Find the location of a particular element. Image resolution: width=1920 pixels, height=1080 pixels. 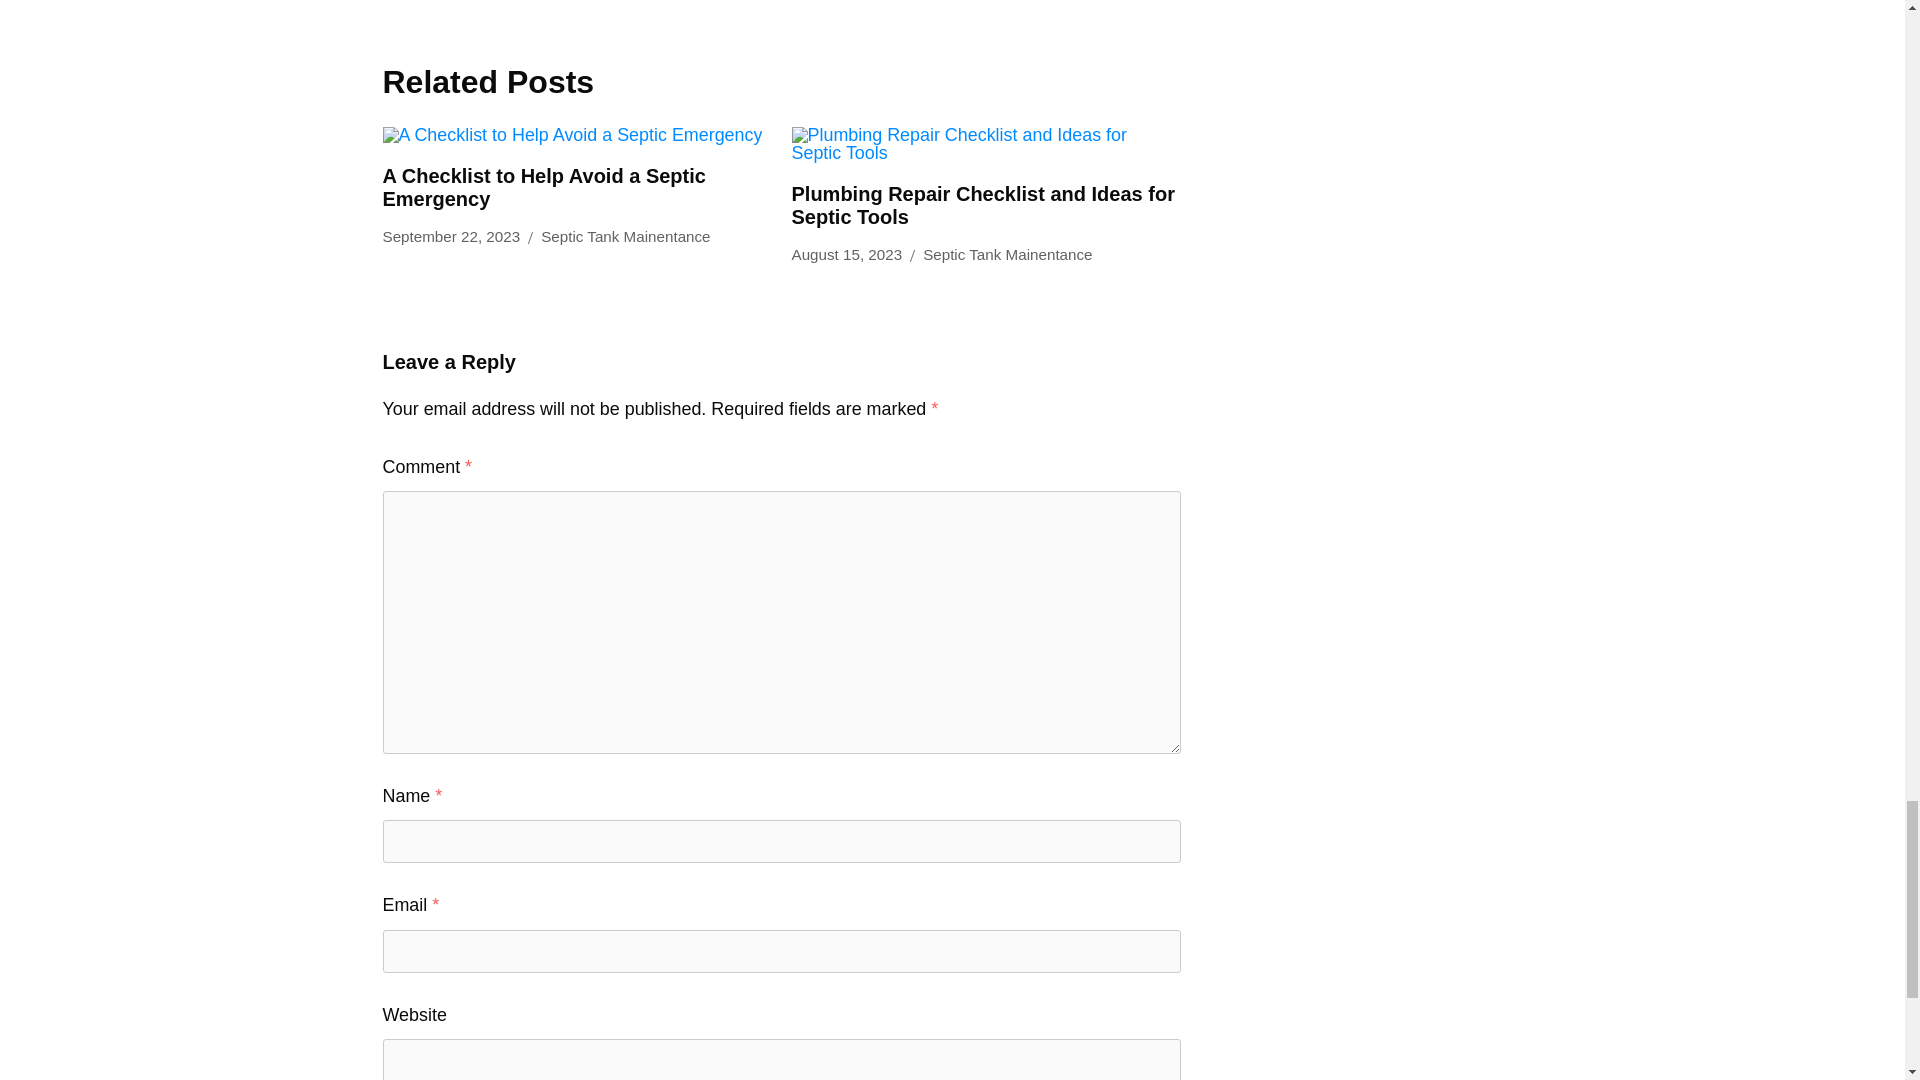

Plumbing Repair Checklist and Ideas for Septic Tools is located at coordinates (983, 204).